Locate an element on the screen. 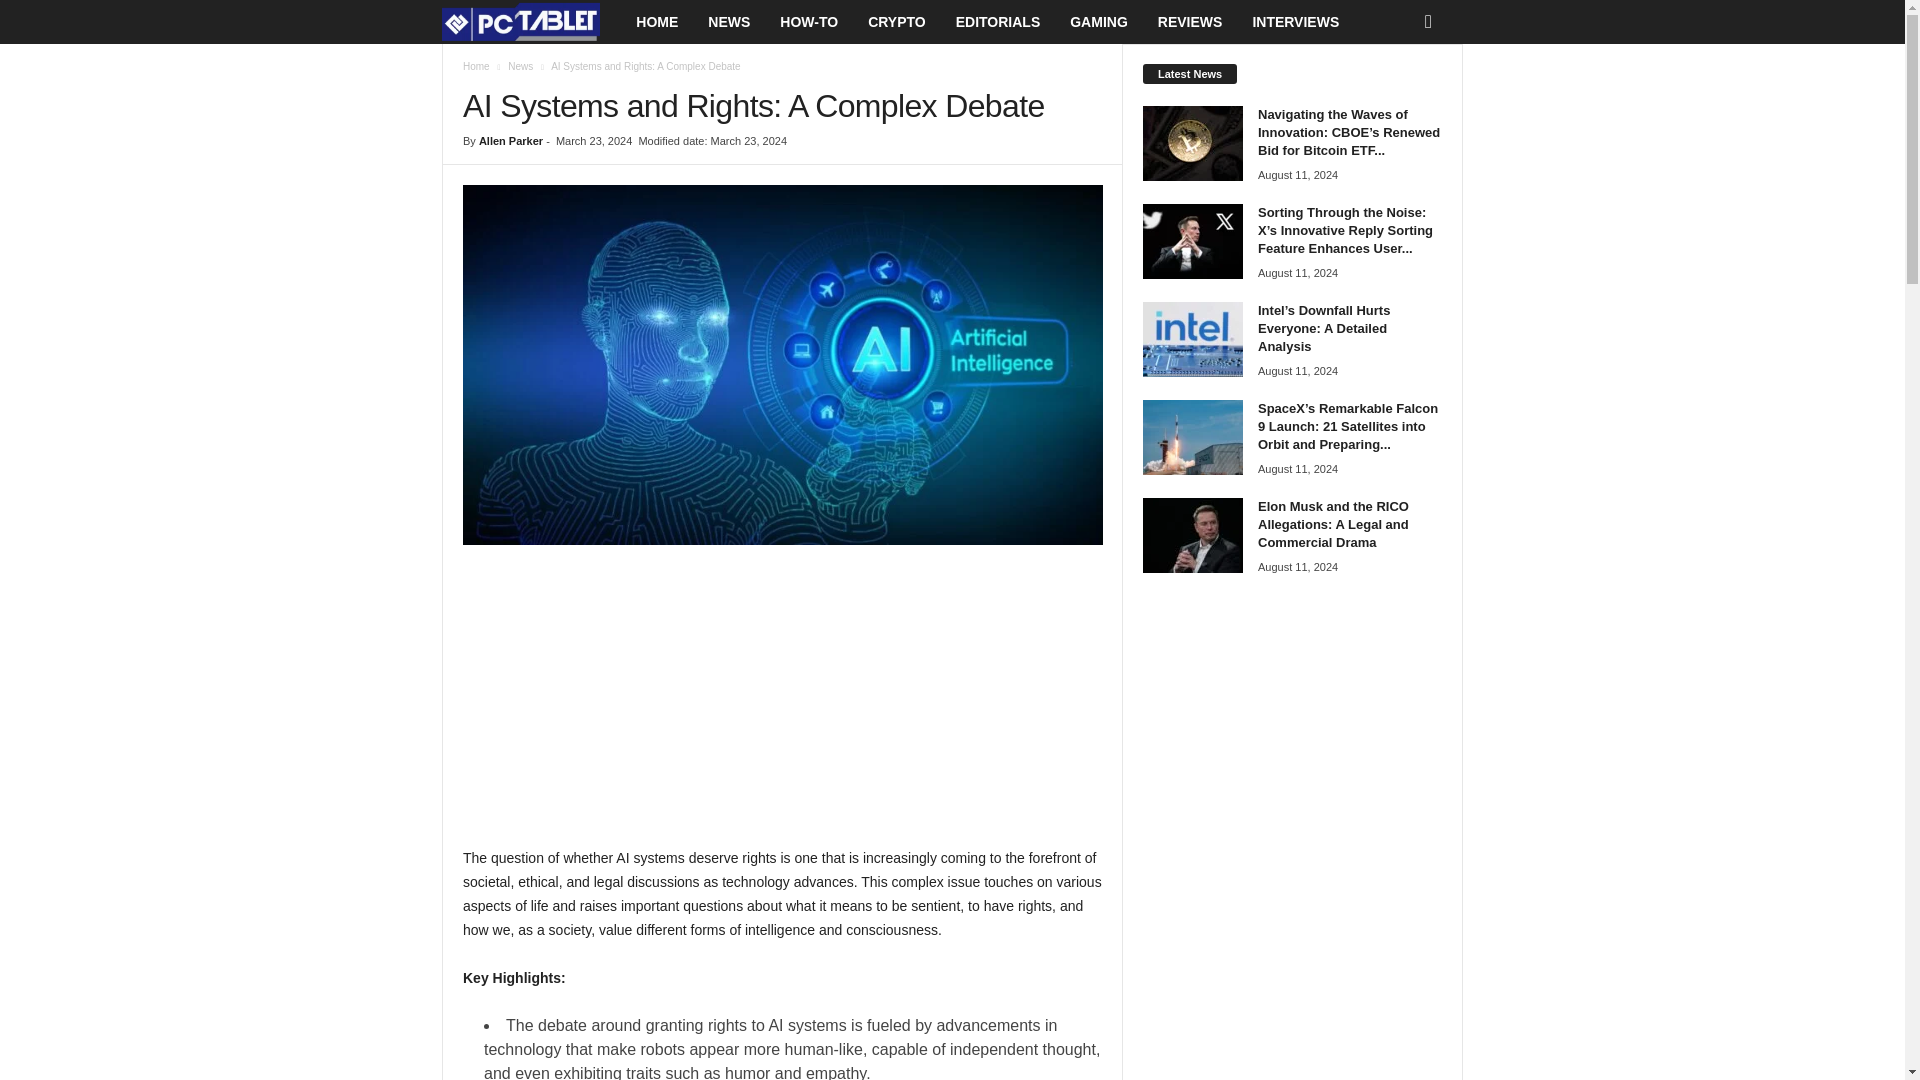 This screenshot has height=1080, width=1920. CRYPTO is located at coordinates (896, 22).